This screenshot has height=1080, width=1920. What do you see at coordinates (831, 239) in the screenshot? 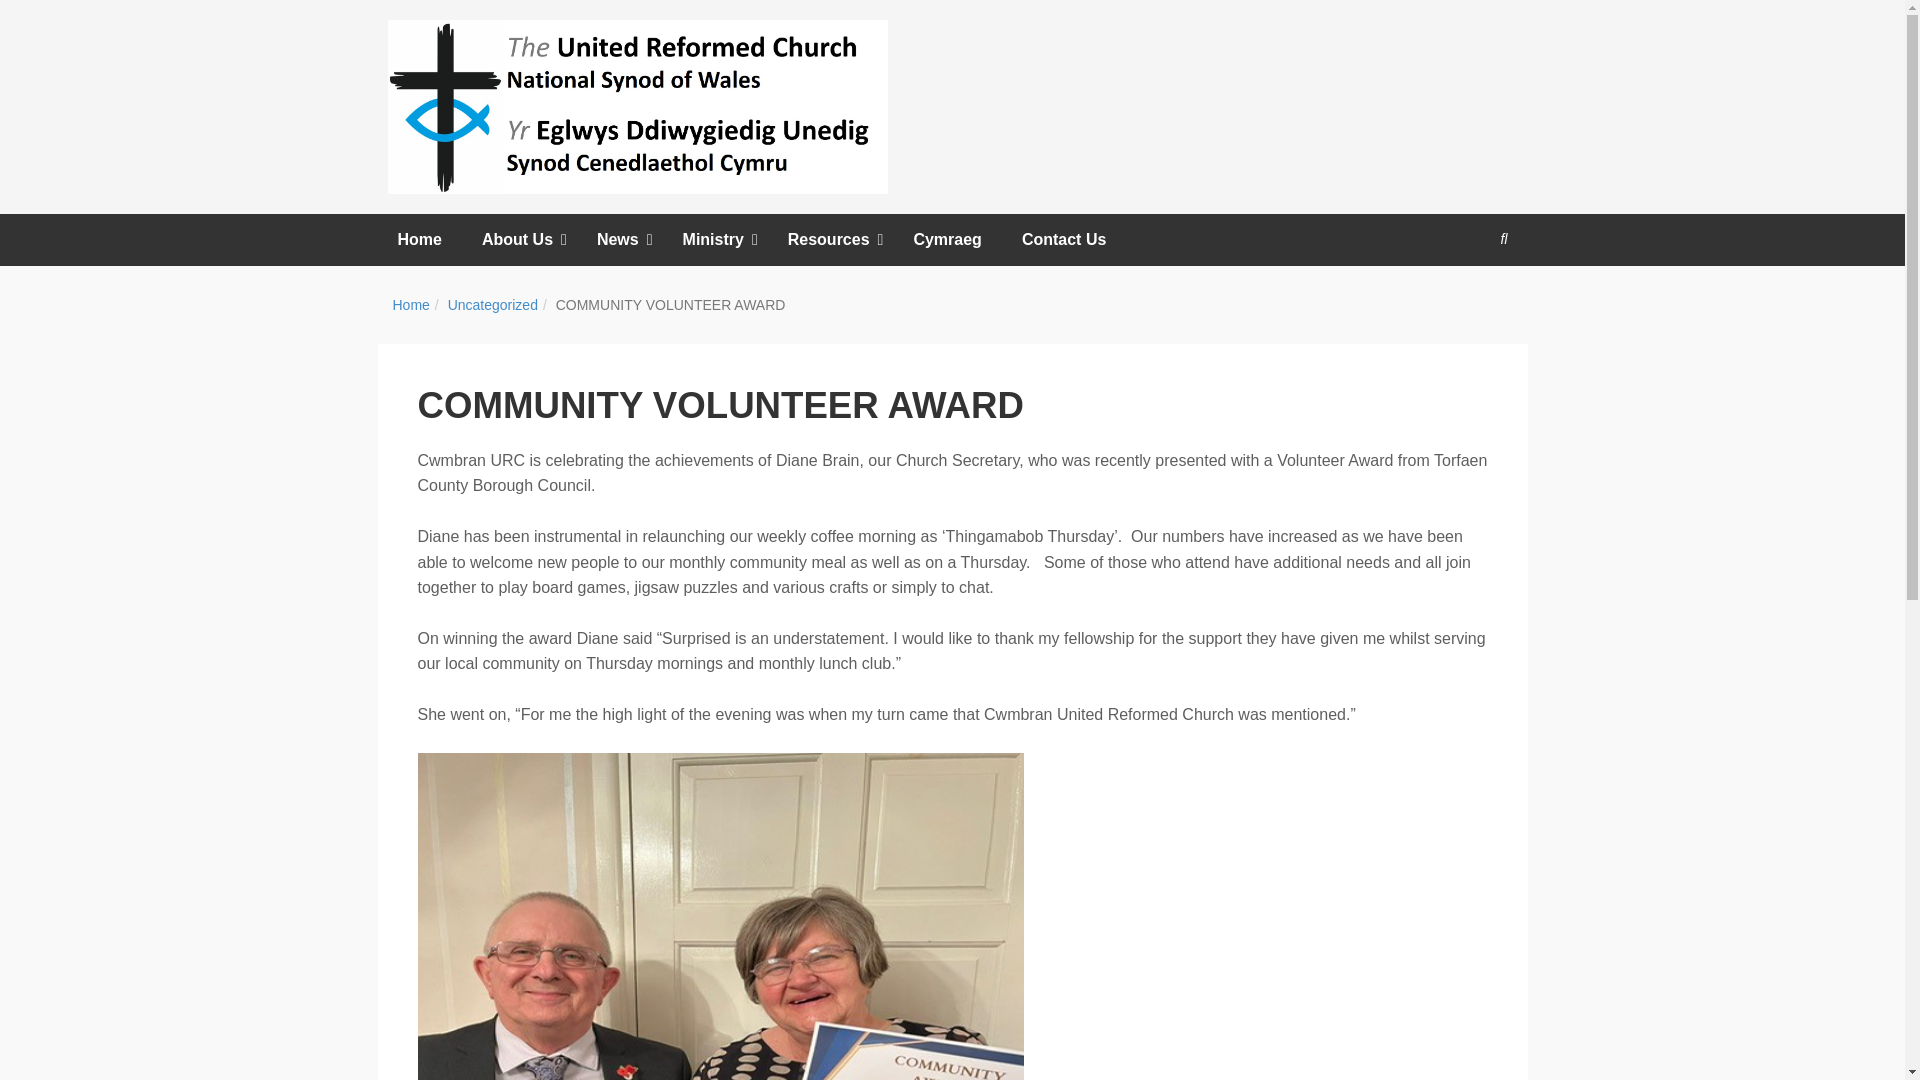
I see `Resources` at bounding box center [831, 239].